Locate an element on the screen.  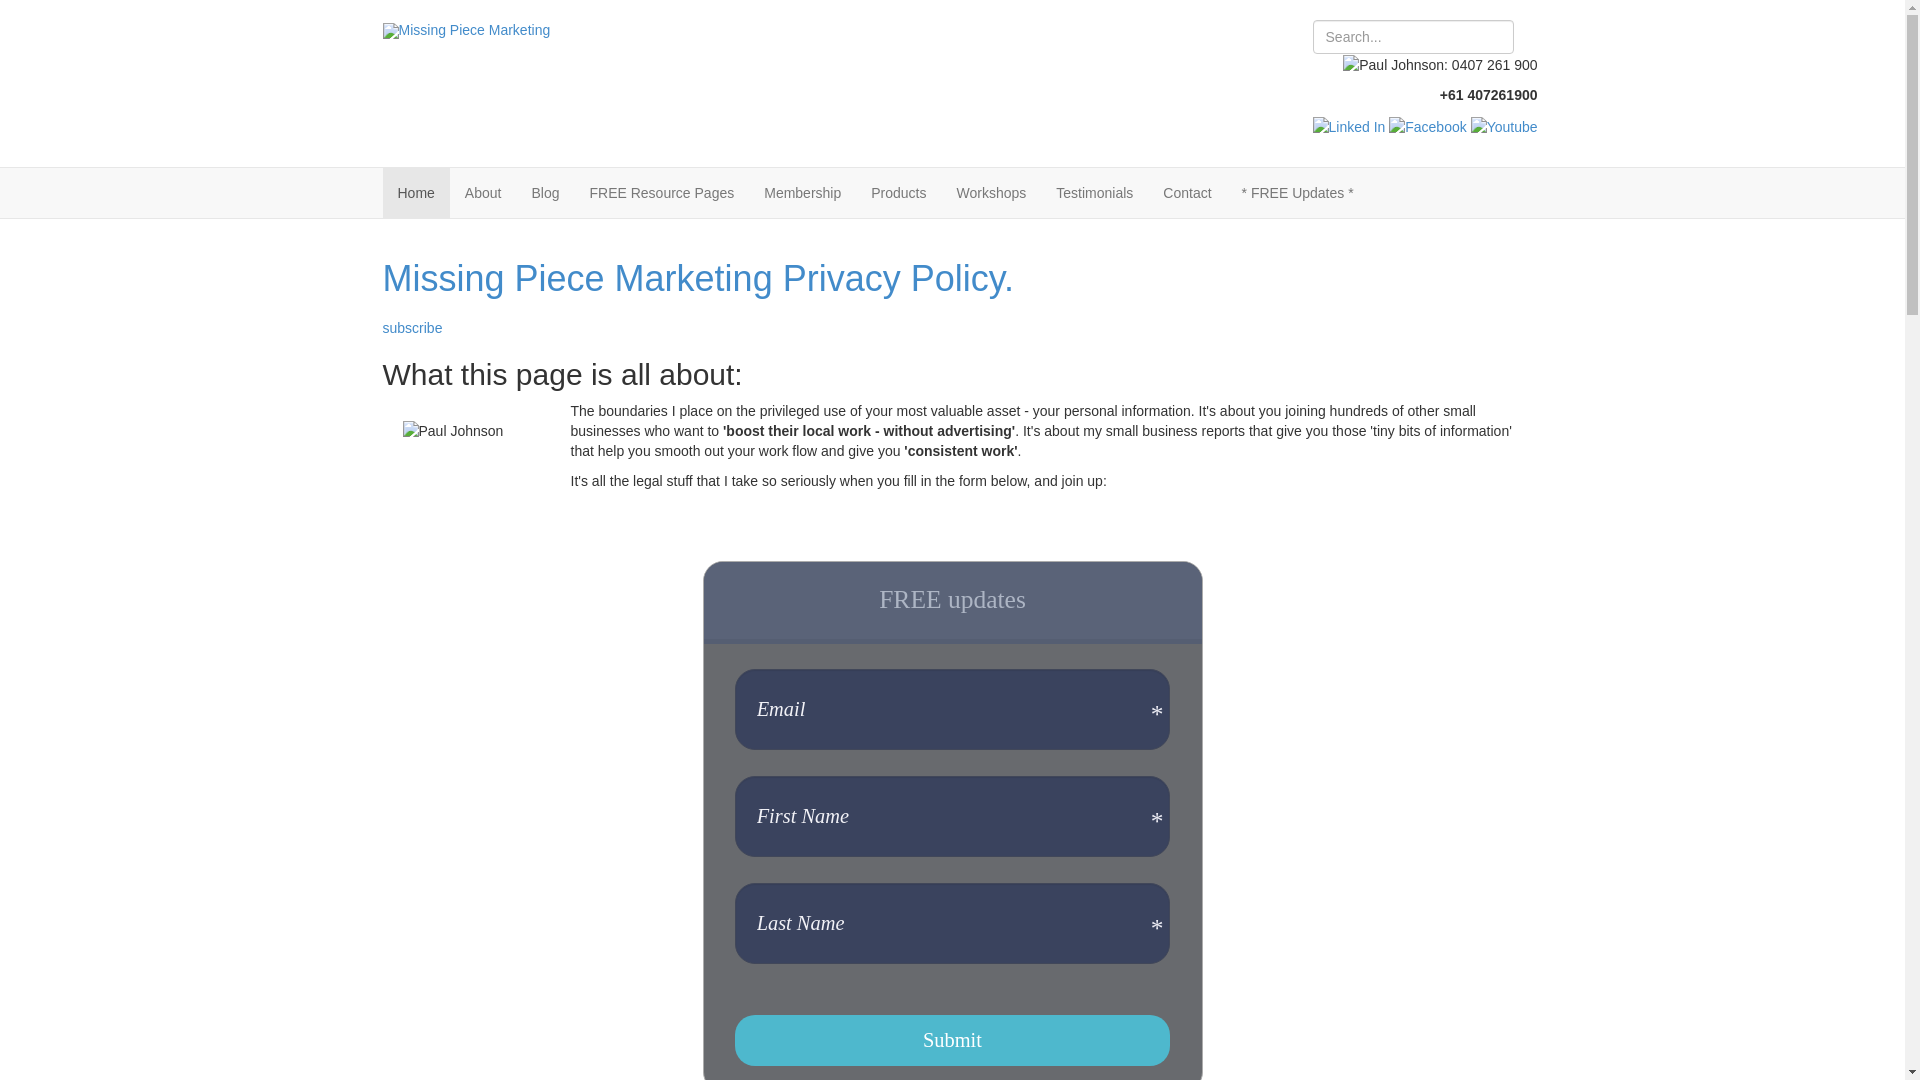
About is located at coordinates (484, 193).